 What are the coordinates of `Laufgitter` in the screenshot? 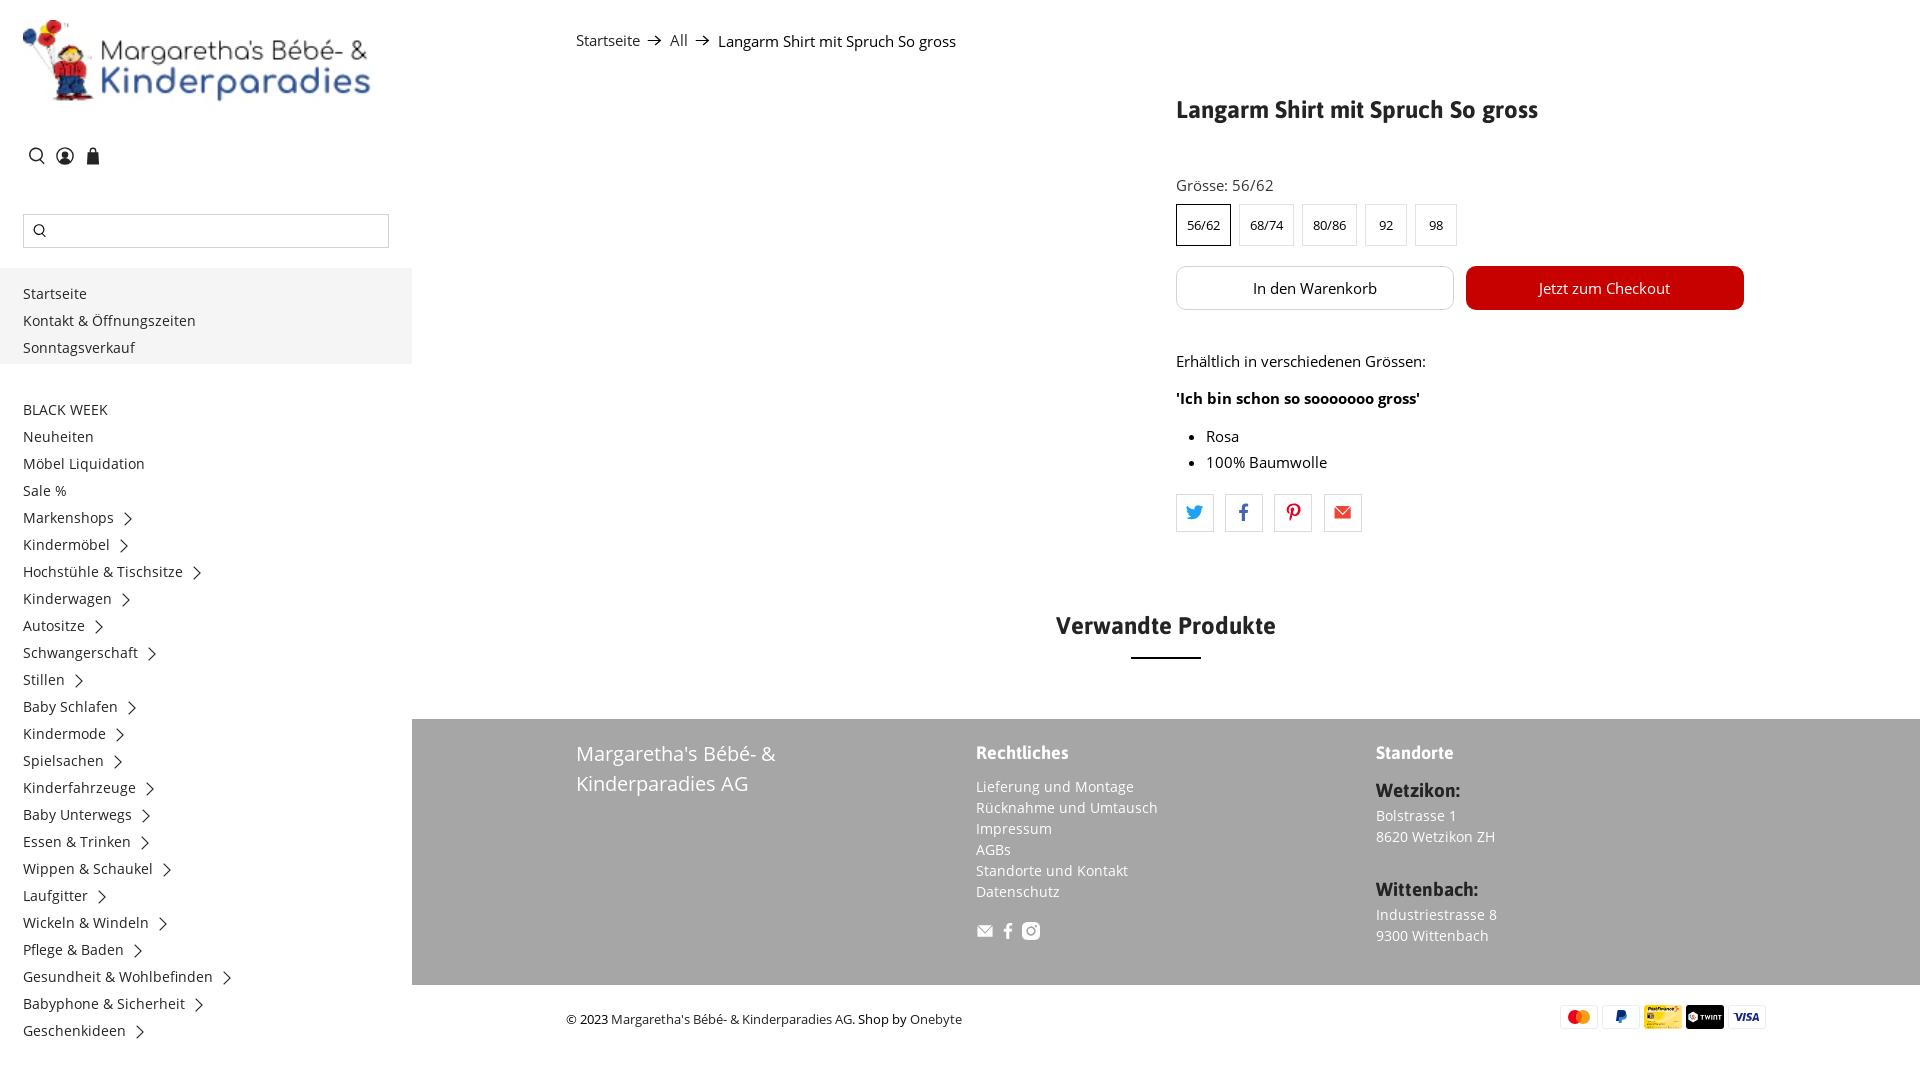 It's located at (72, 898).